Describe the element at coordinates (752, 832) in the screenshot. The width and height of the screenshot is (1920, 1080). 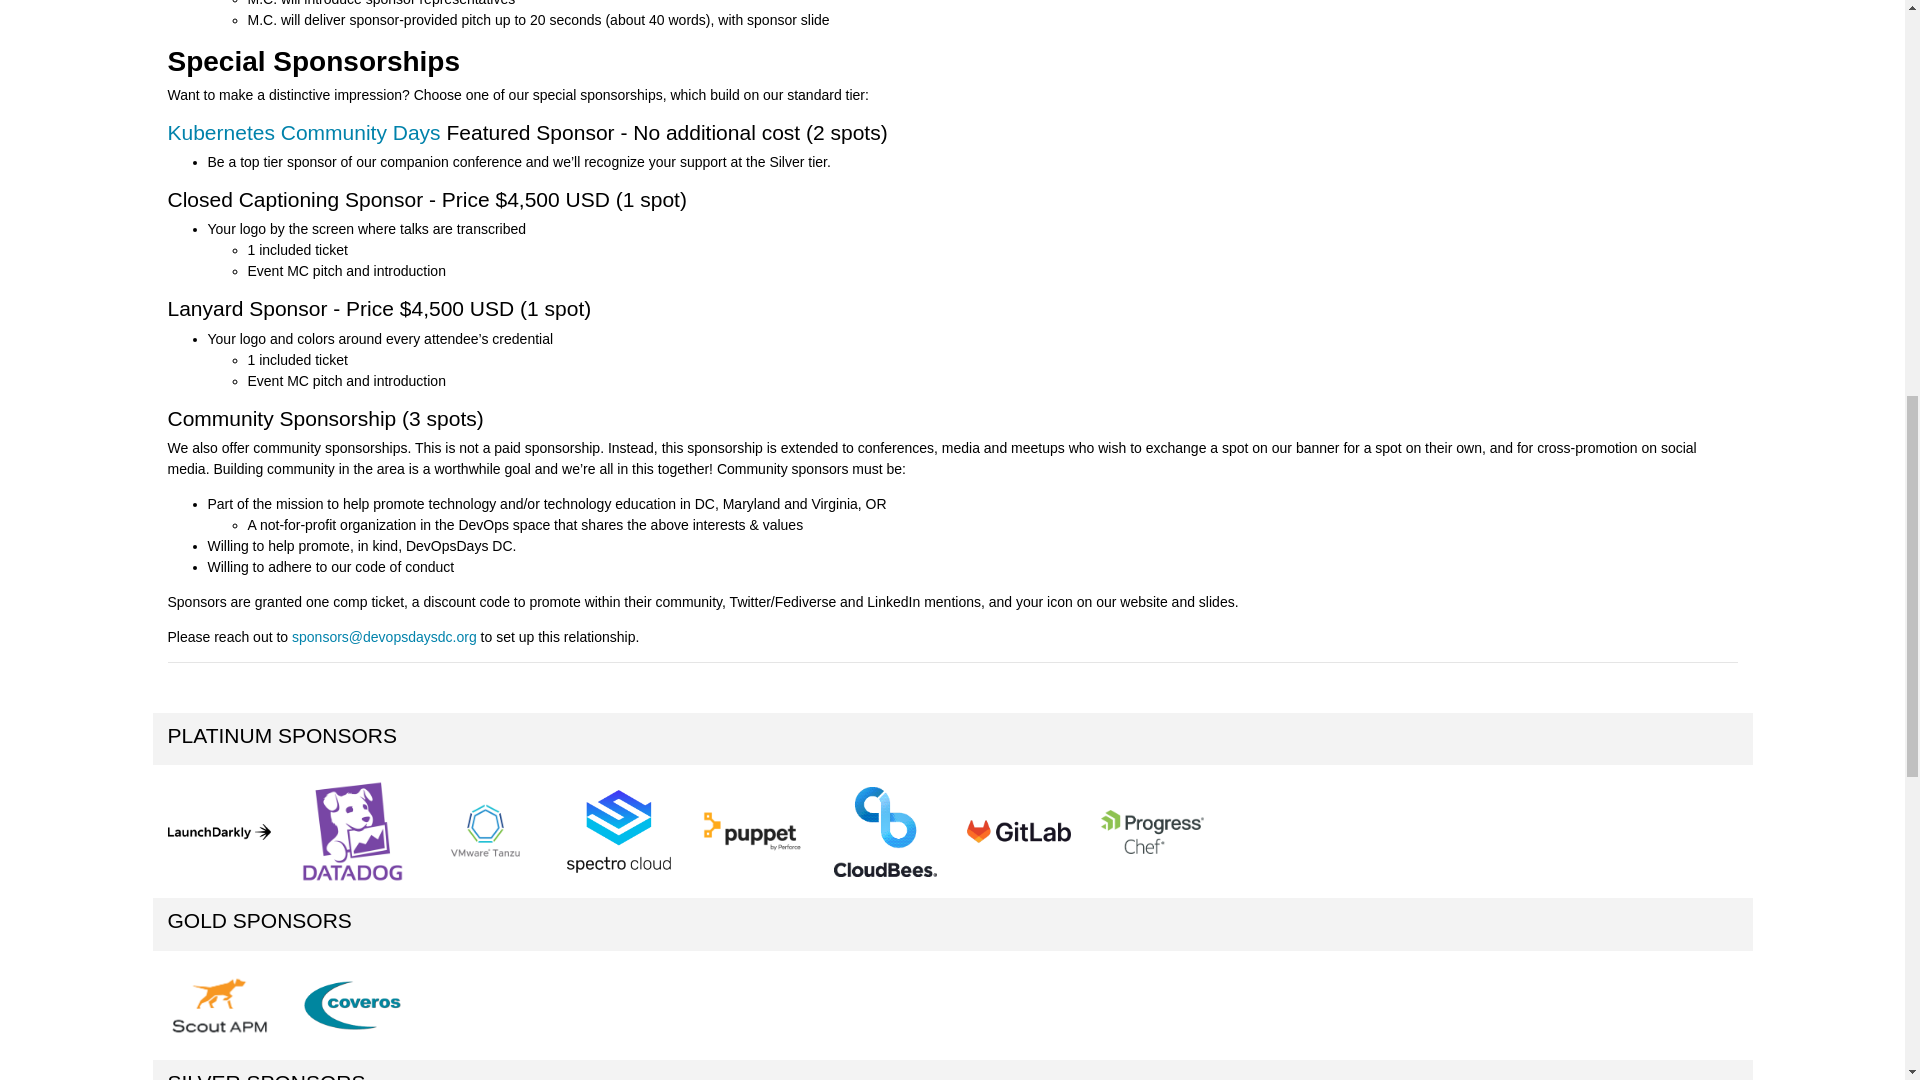
I see `Puppet by Perforce` at that location.